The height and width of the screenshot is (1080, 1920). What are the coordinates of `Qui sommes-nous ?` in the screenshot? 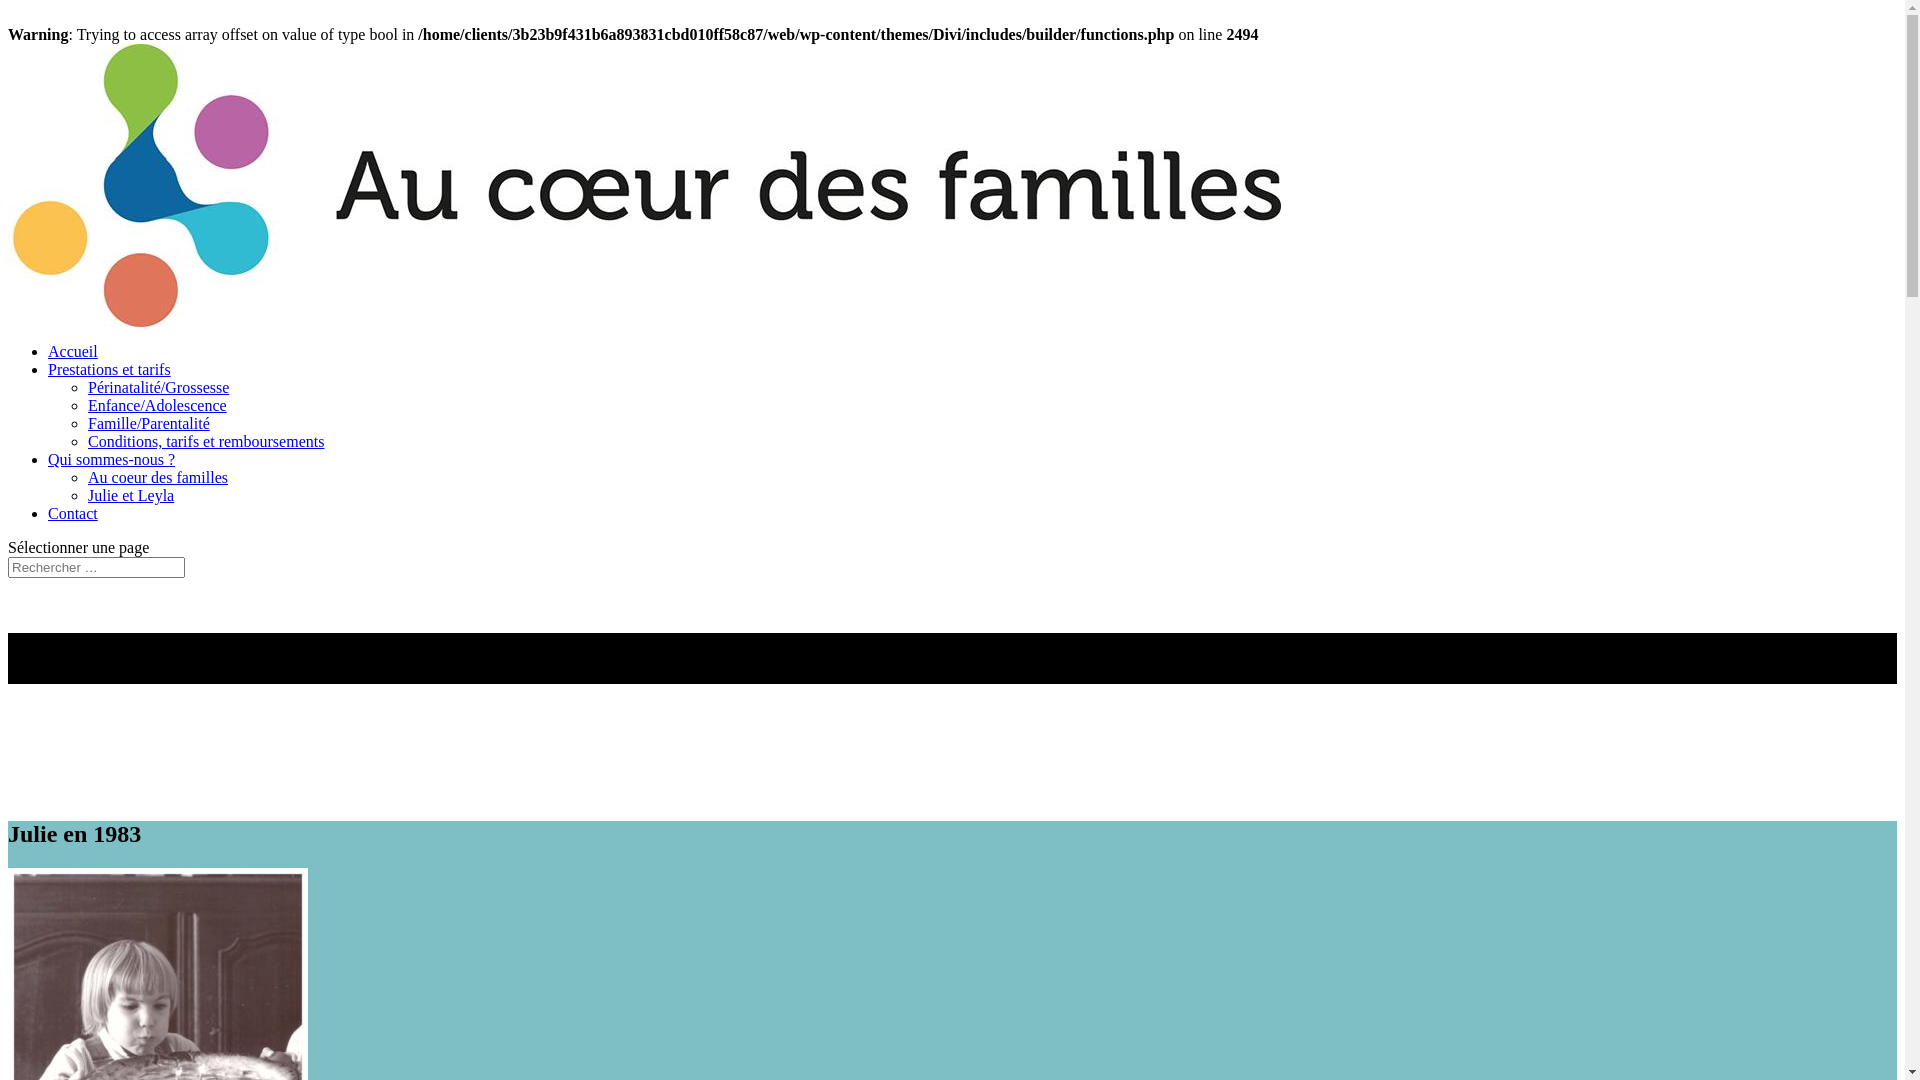 It's located at (112, 460).